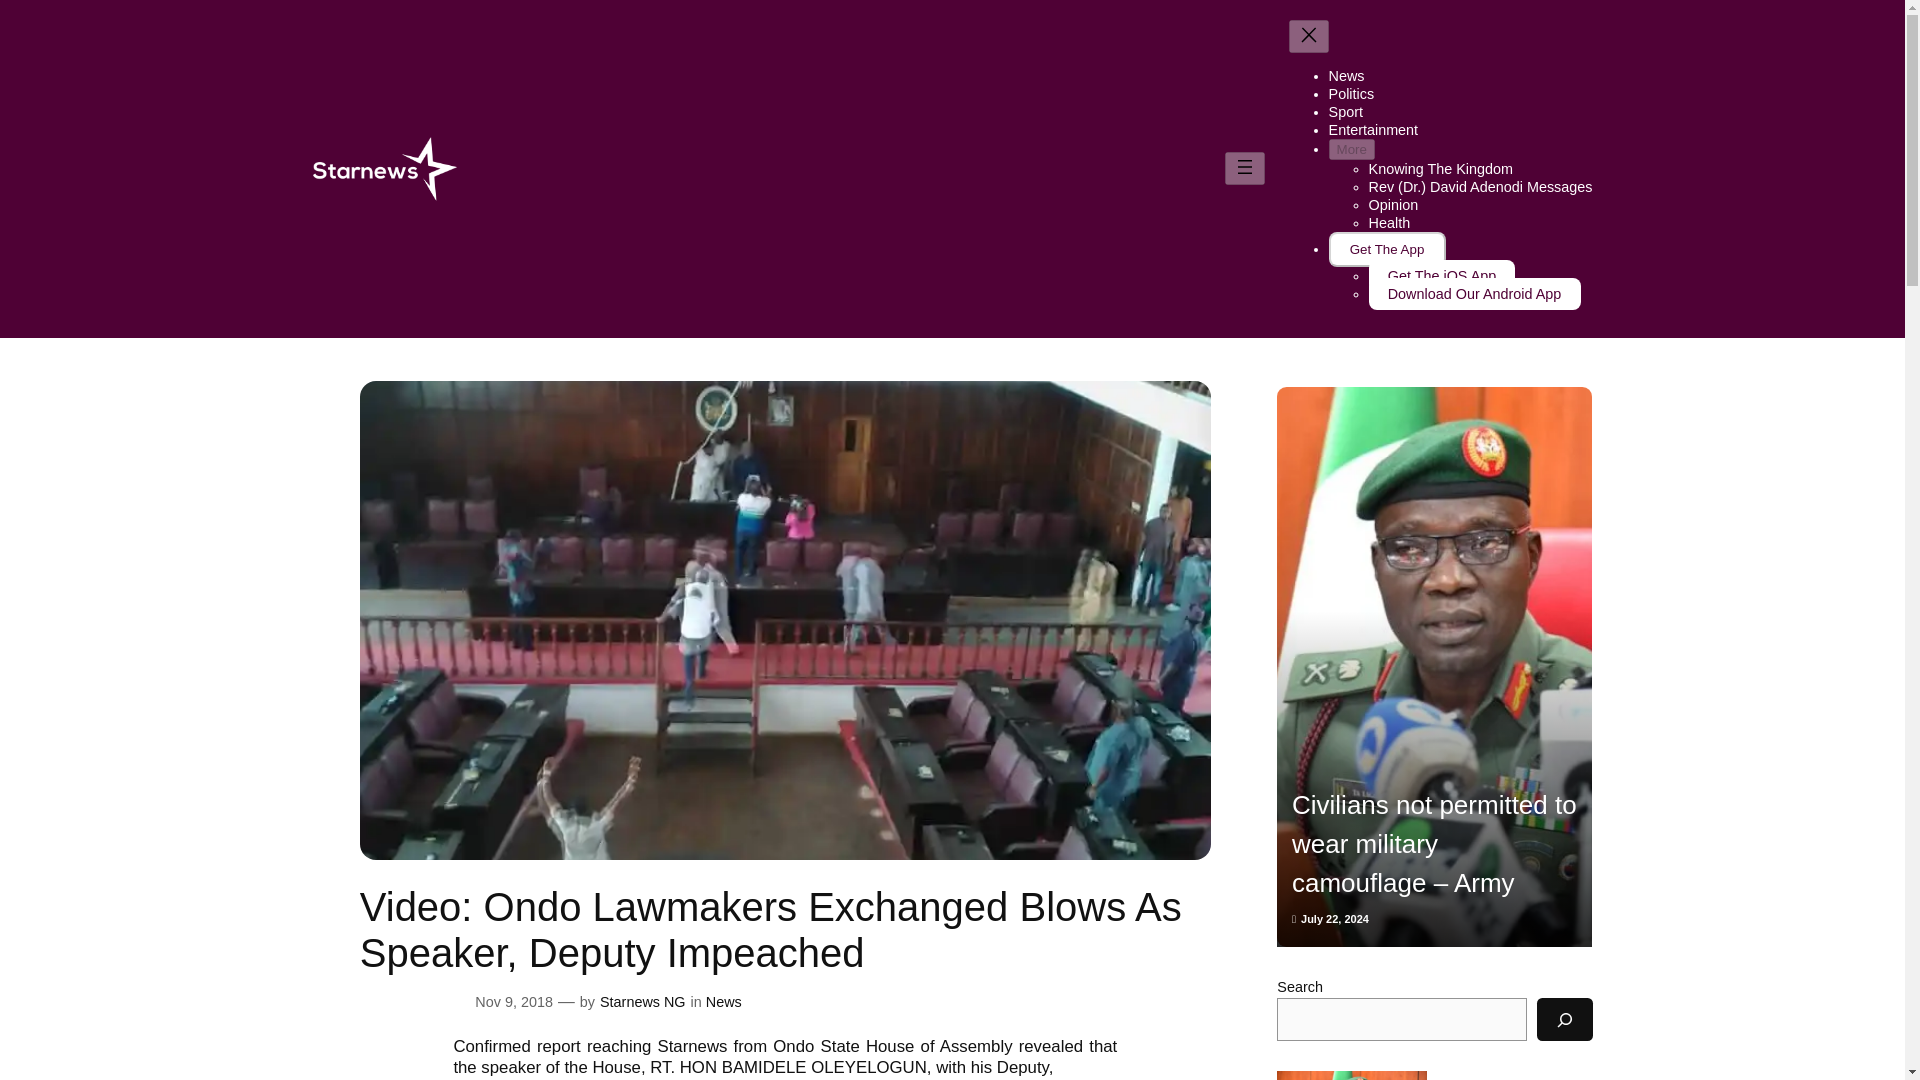 The image size is (1920, 1080). I want to click on News, so click(724, 1001).